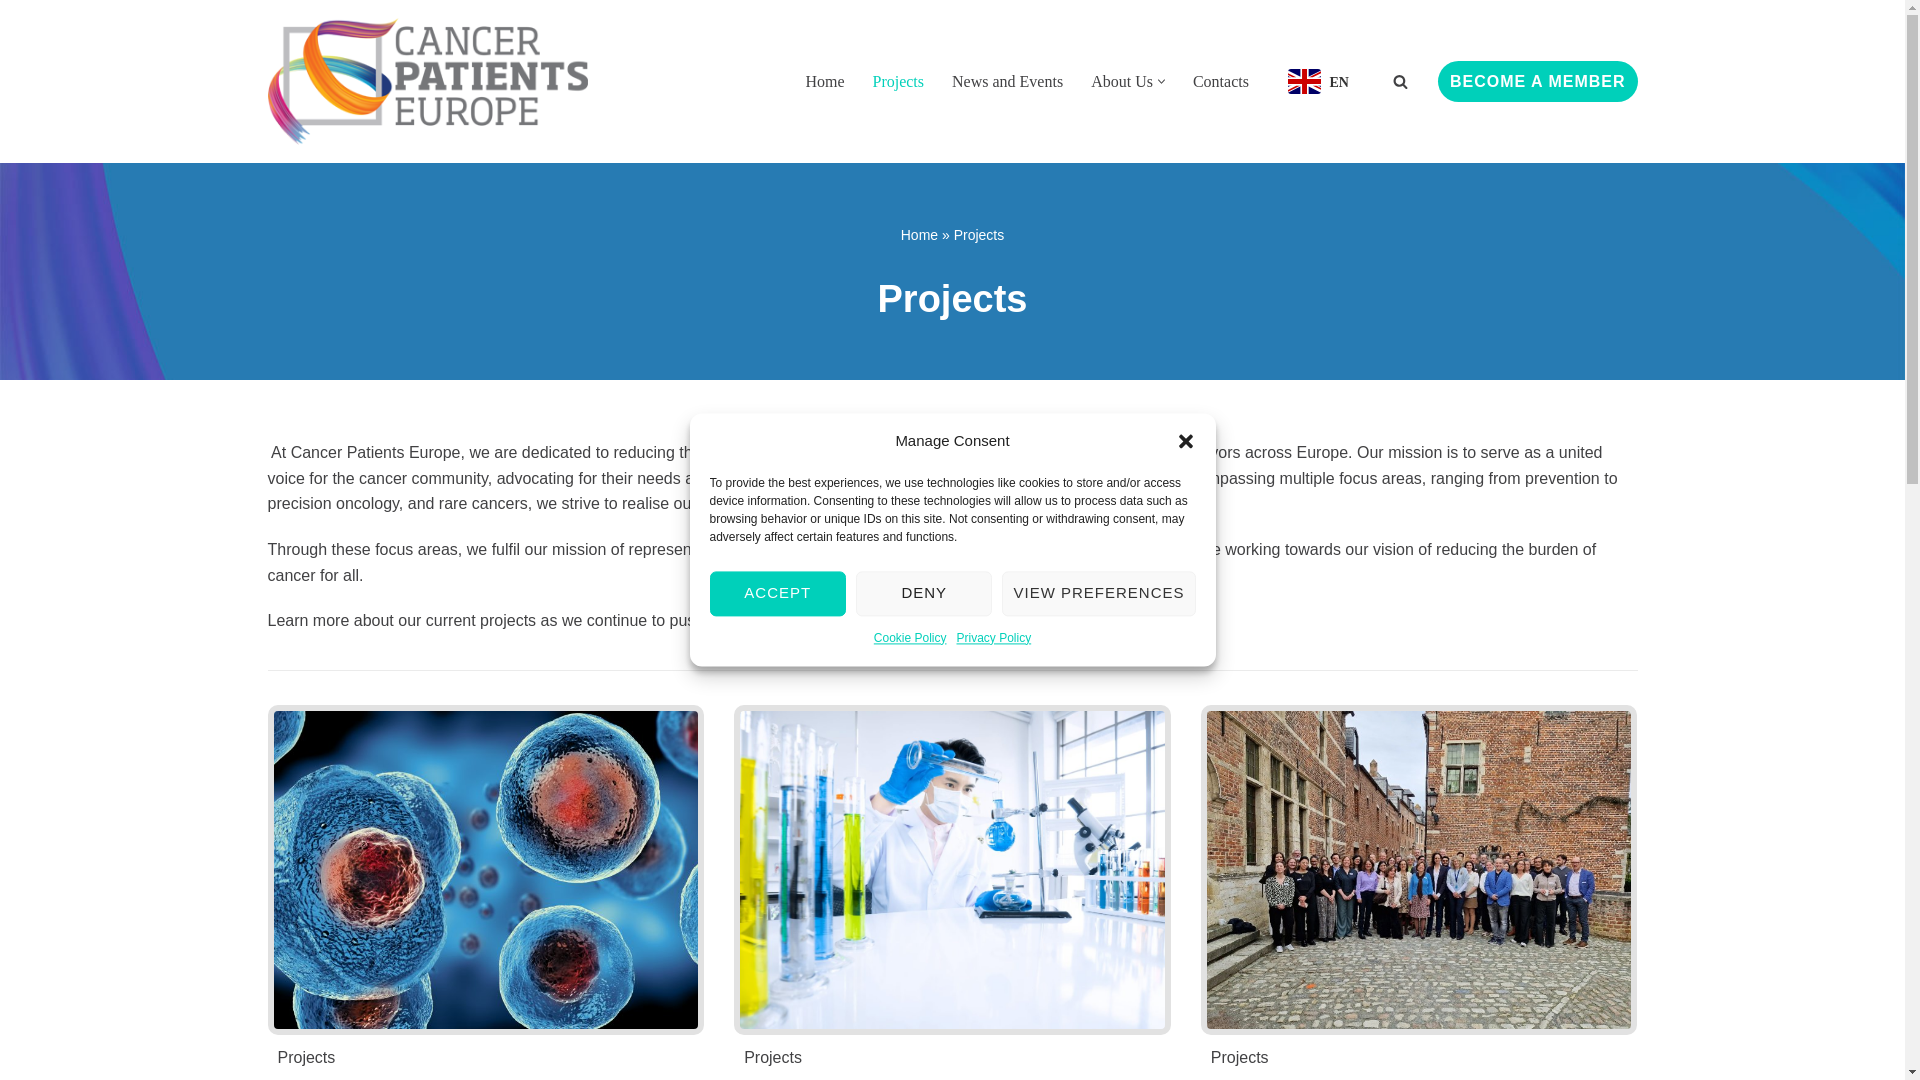 This screenshot has width=1920, height=1080. What do you see at coordinates (1420, 870) in the screenshot?
I see `GLIOMATCH` at bounding box center [1420, 870].